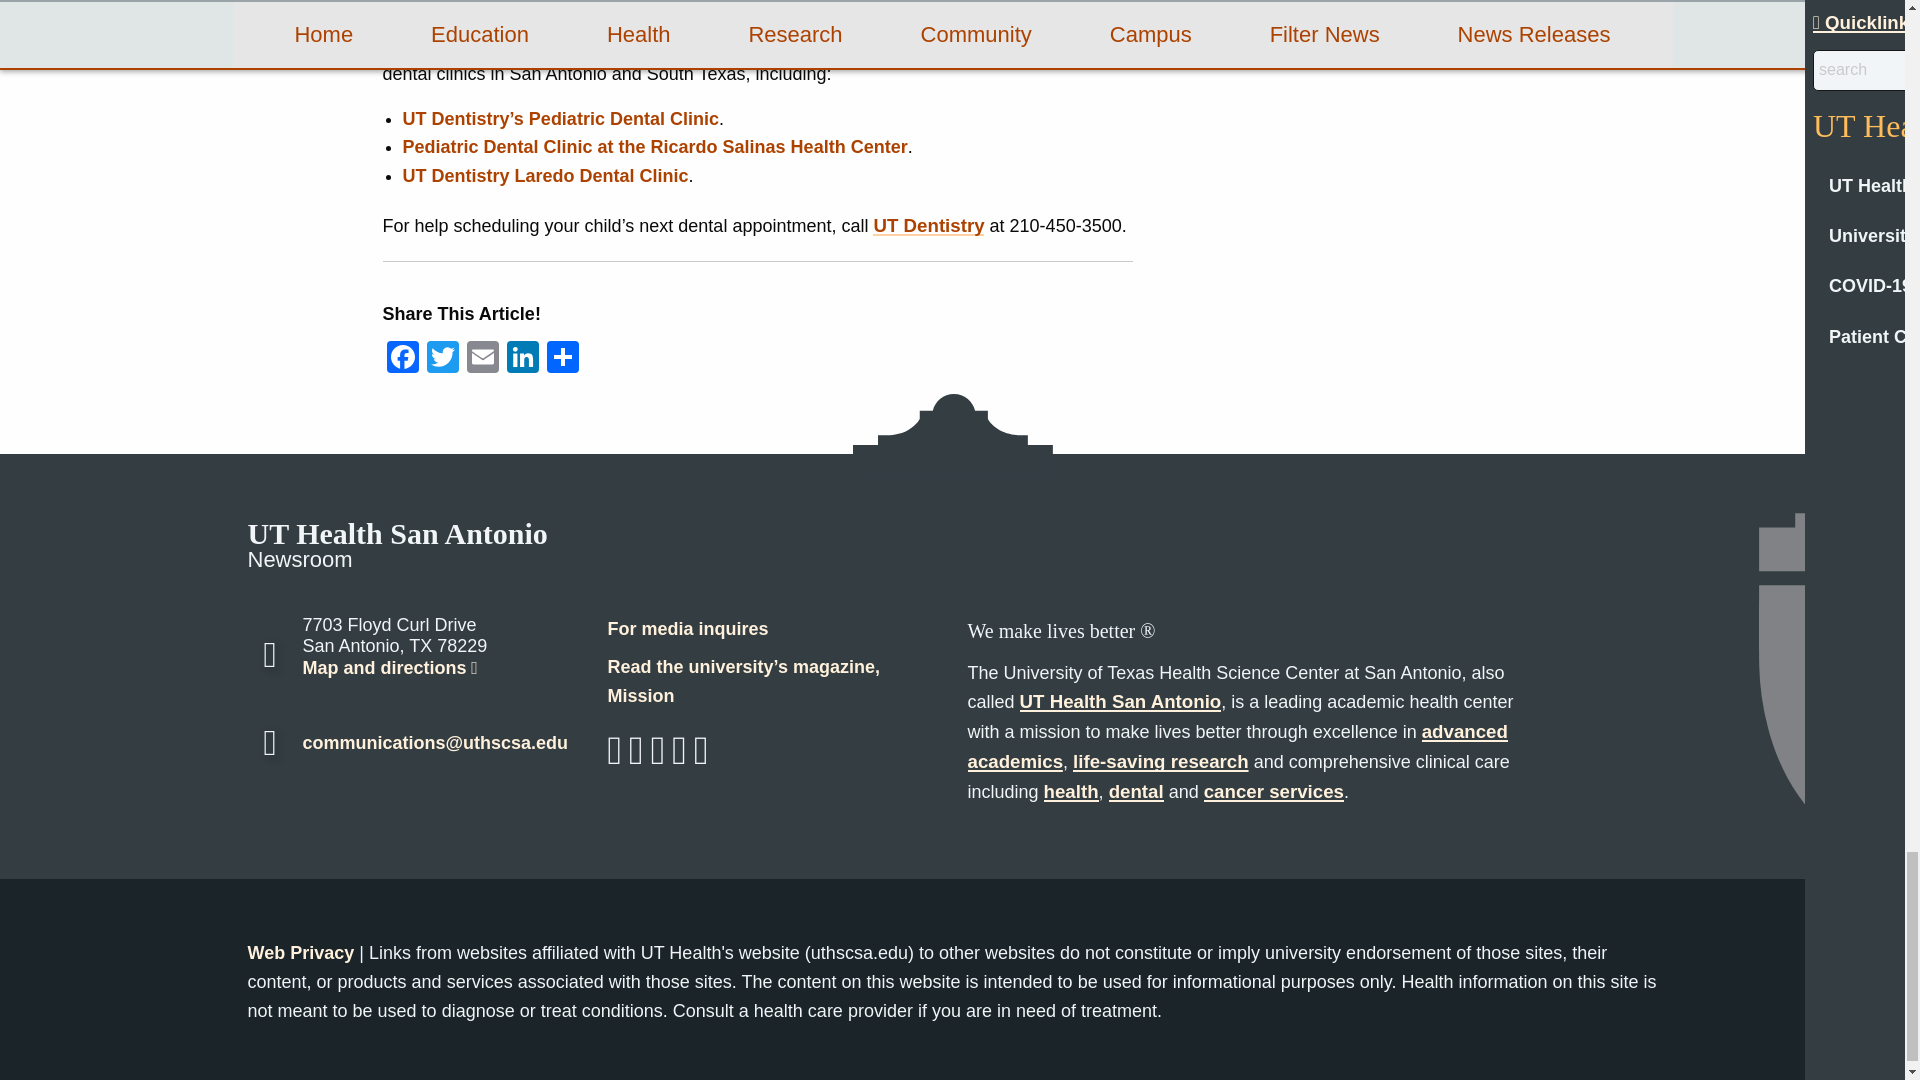 This screenshot has height=1080, width=1920. I want to click on Pediatric Dental Clinic at the Ricardo Salinas Health Center, so click(654, 146).